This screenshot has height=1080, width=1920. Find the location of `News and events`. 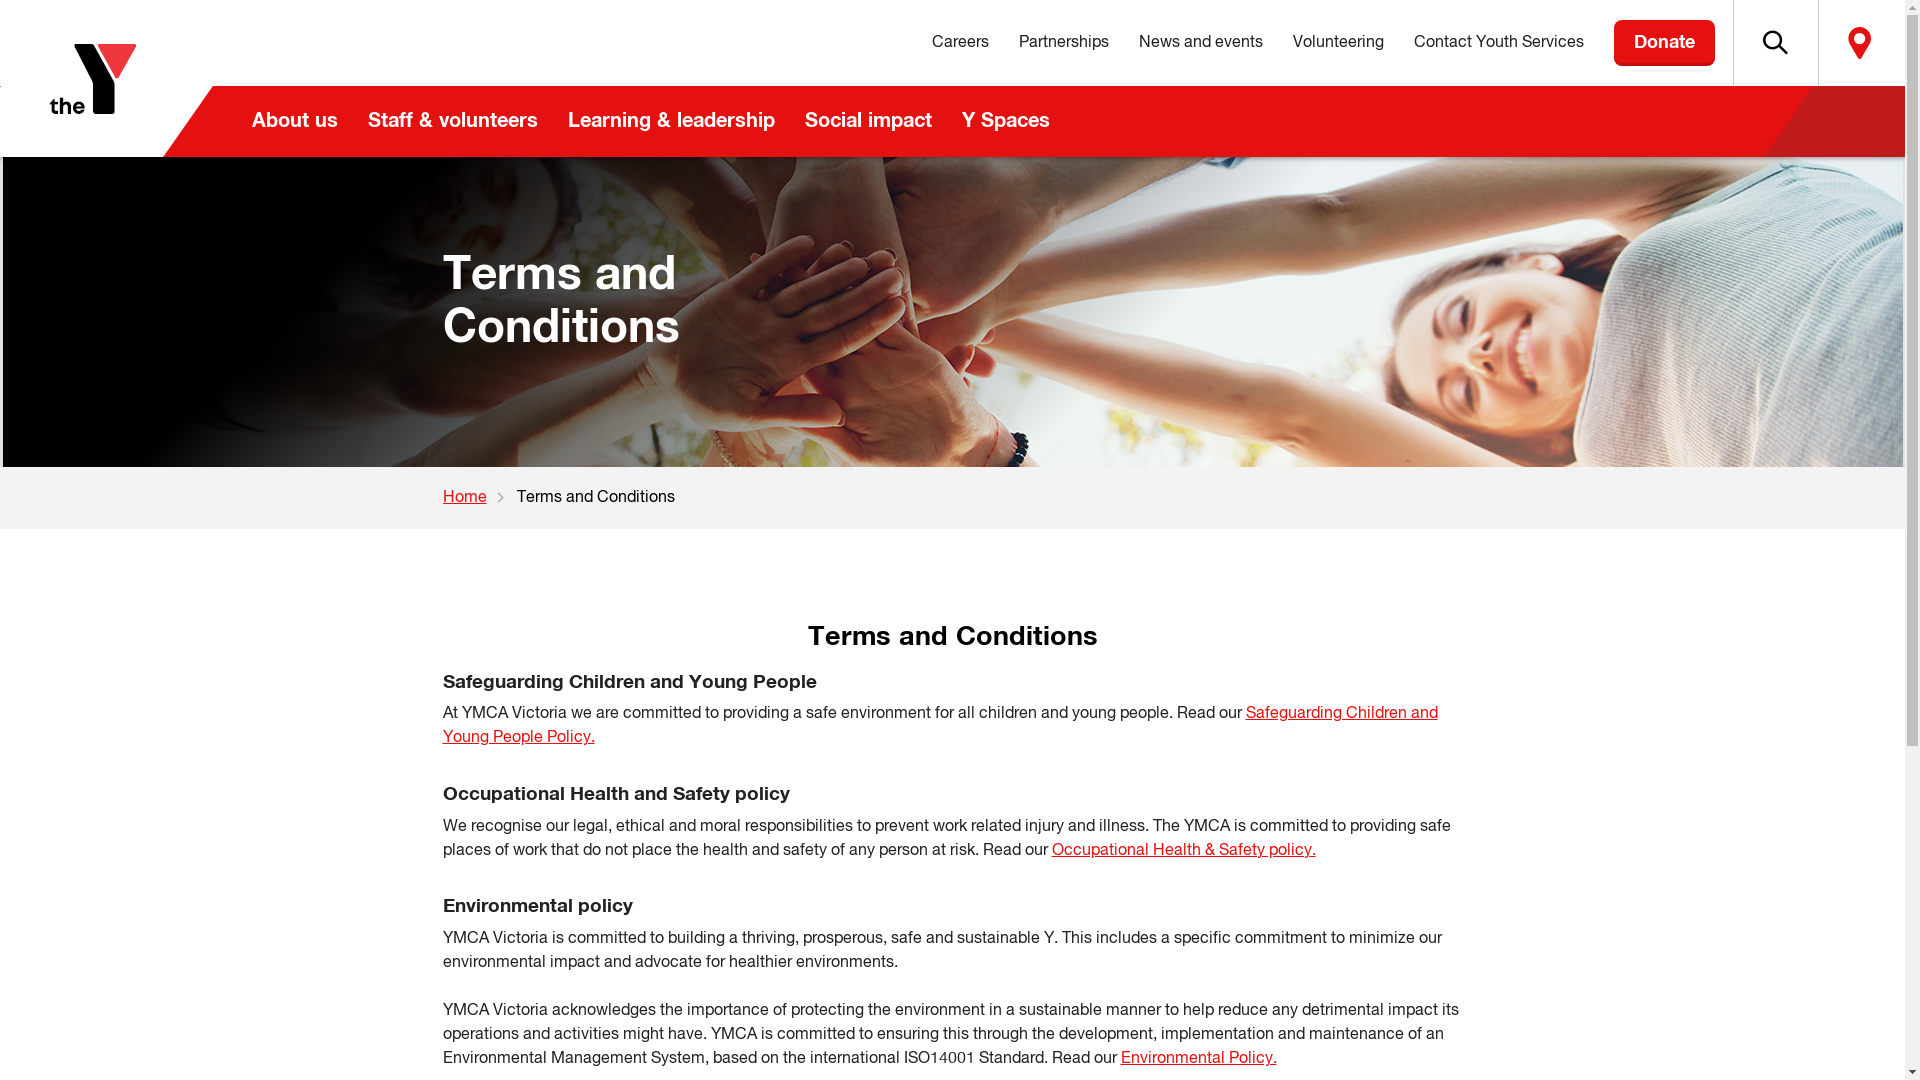

News and events is located at coordinates (1201, 43).